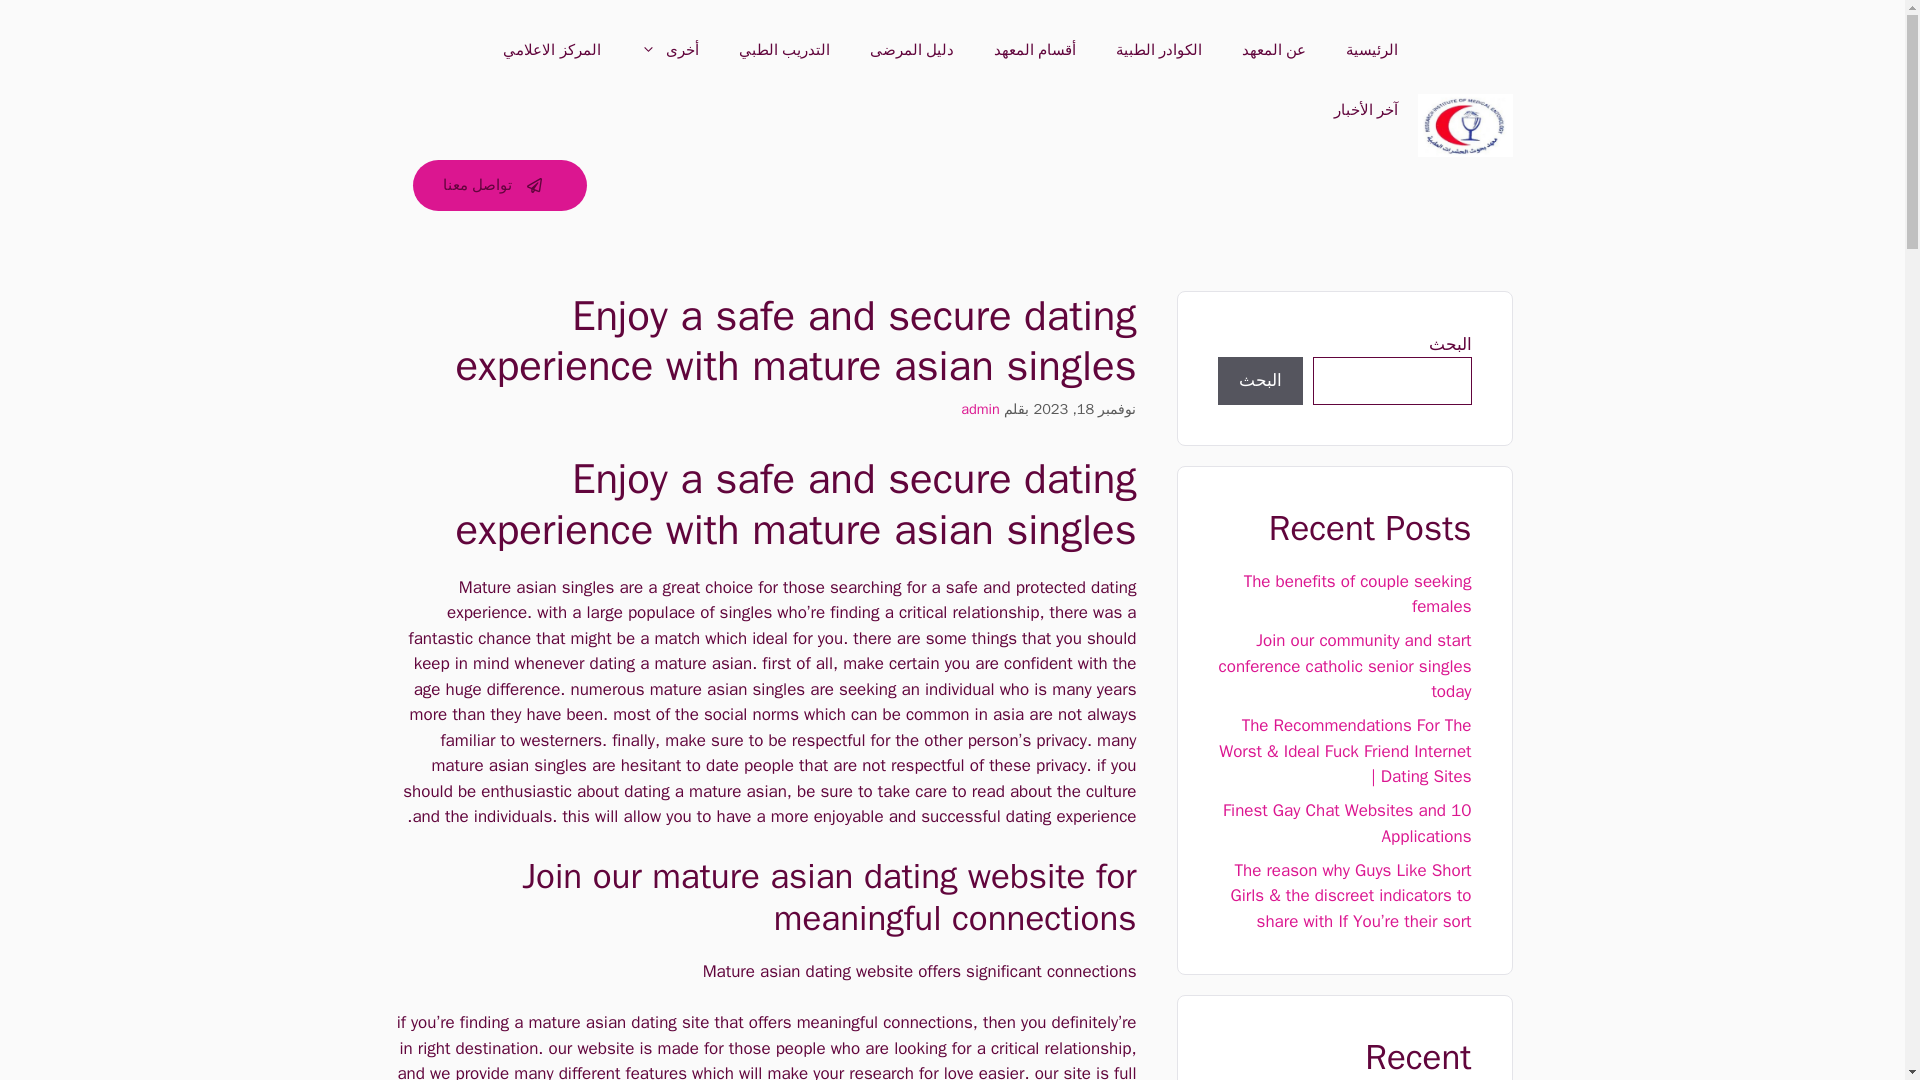  I want to click on admin, so click(980, 408).